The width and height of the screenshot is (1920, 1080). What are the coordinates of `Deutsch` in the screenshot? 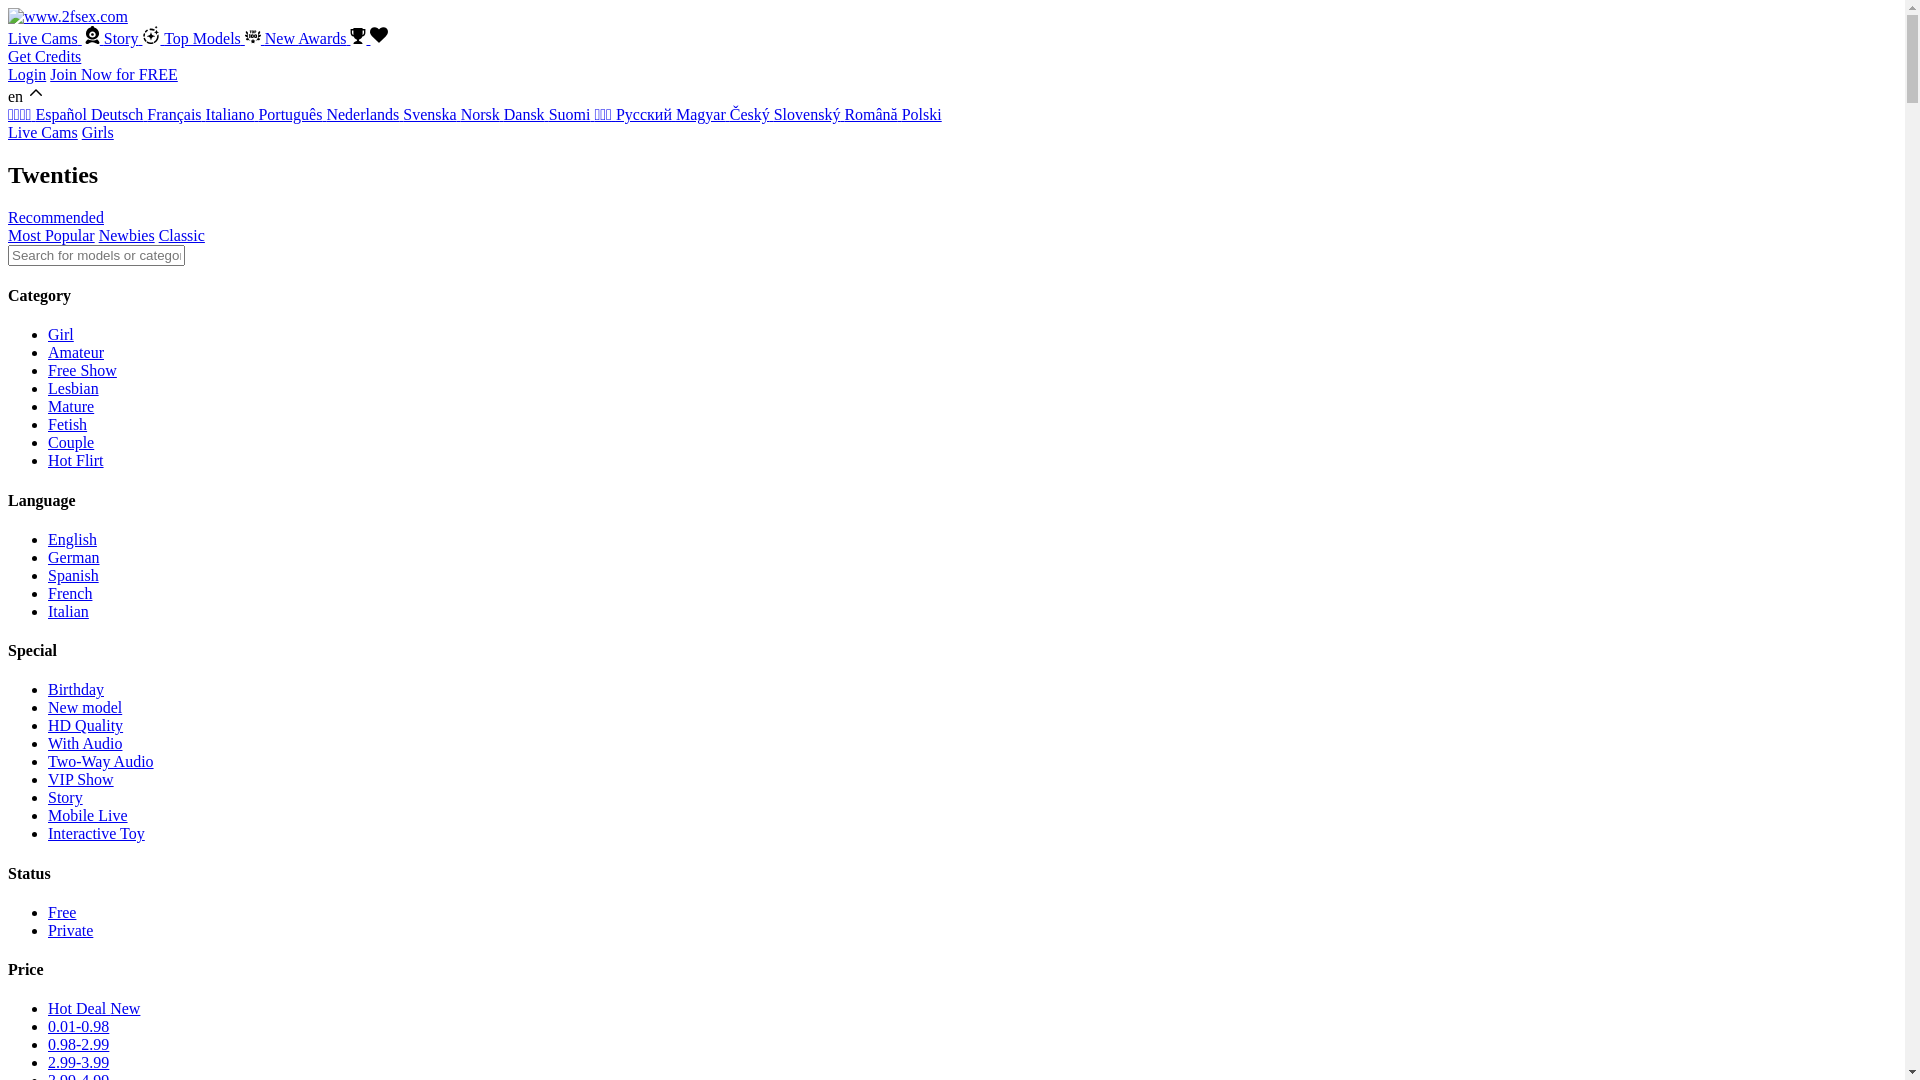 It's located at (119, 114).